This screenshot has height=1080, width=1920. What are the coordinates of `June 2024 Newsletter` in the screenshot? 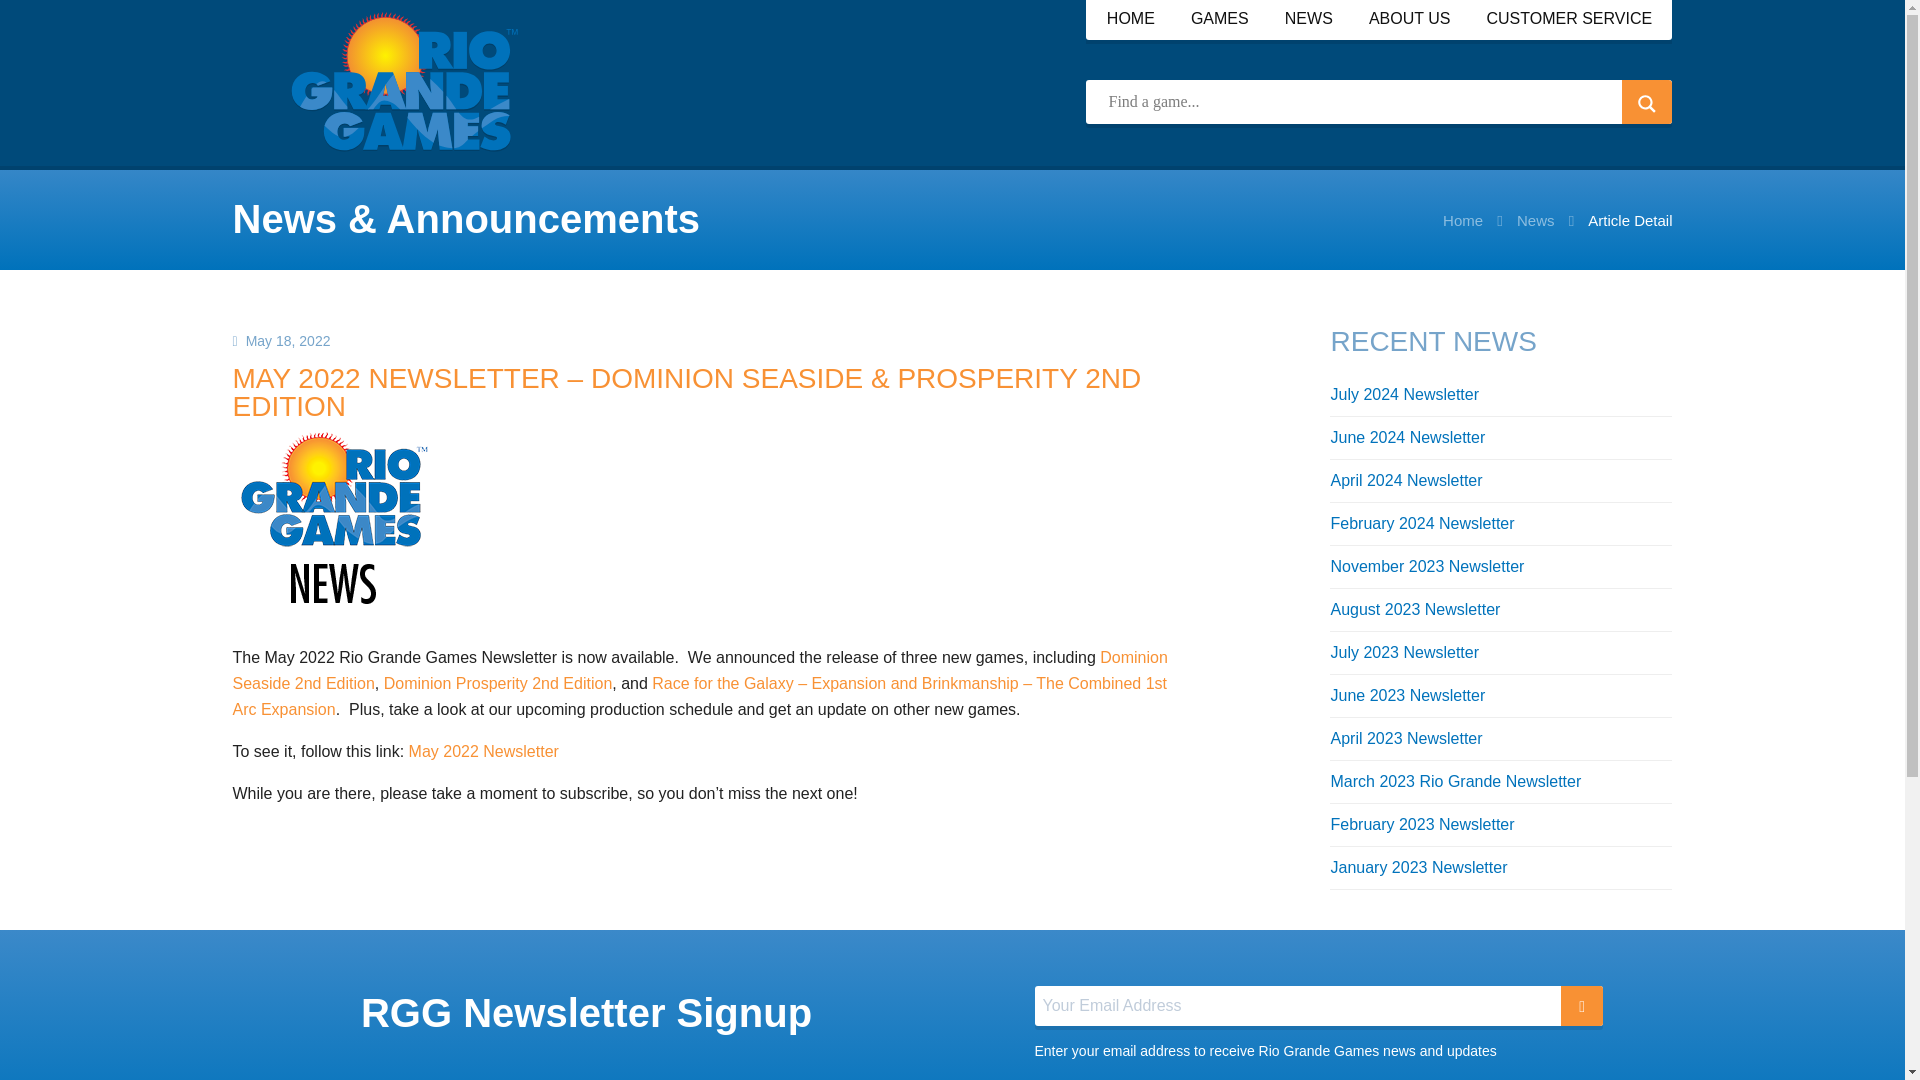 It's located at (1407, 437).